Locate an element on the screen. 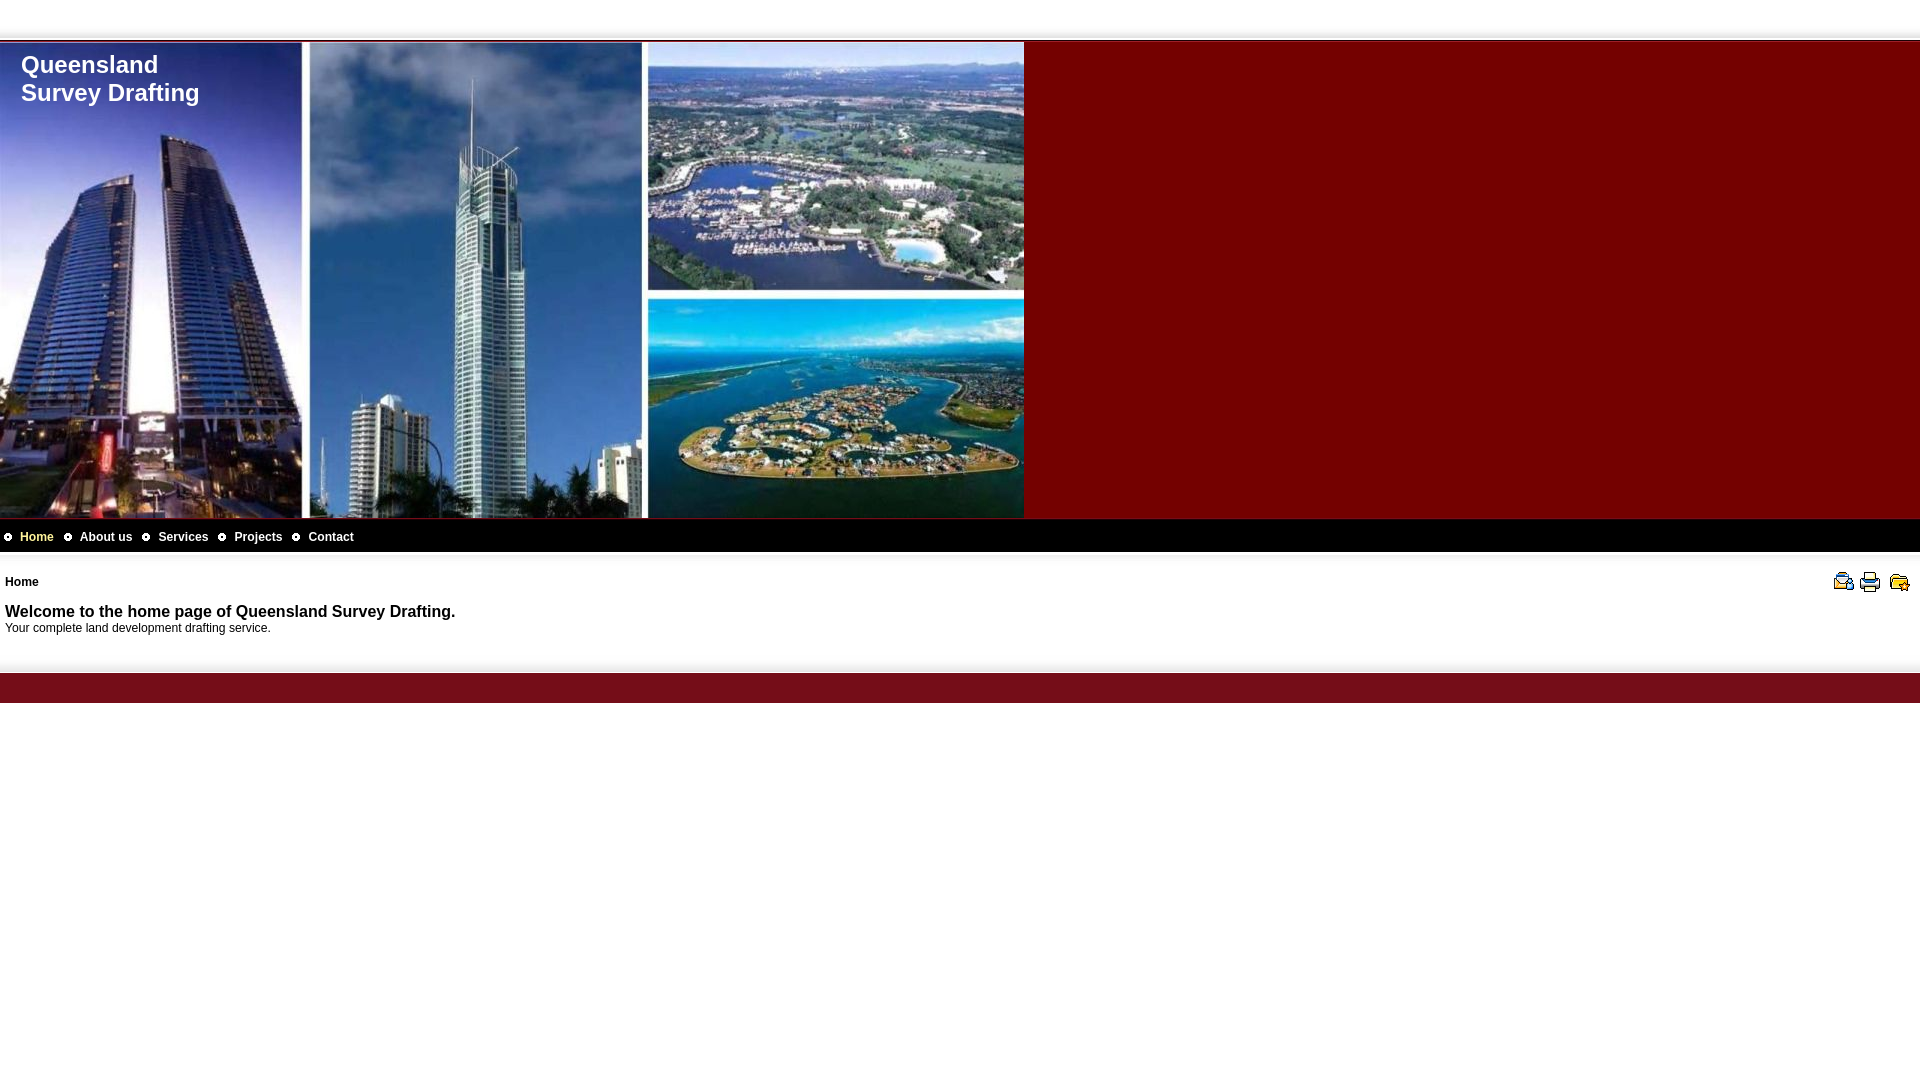  Home is located at coordinates (37, 537).